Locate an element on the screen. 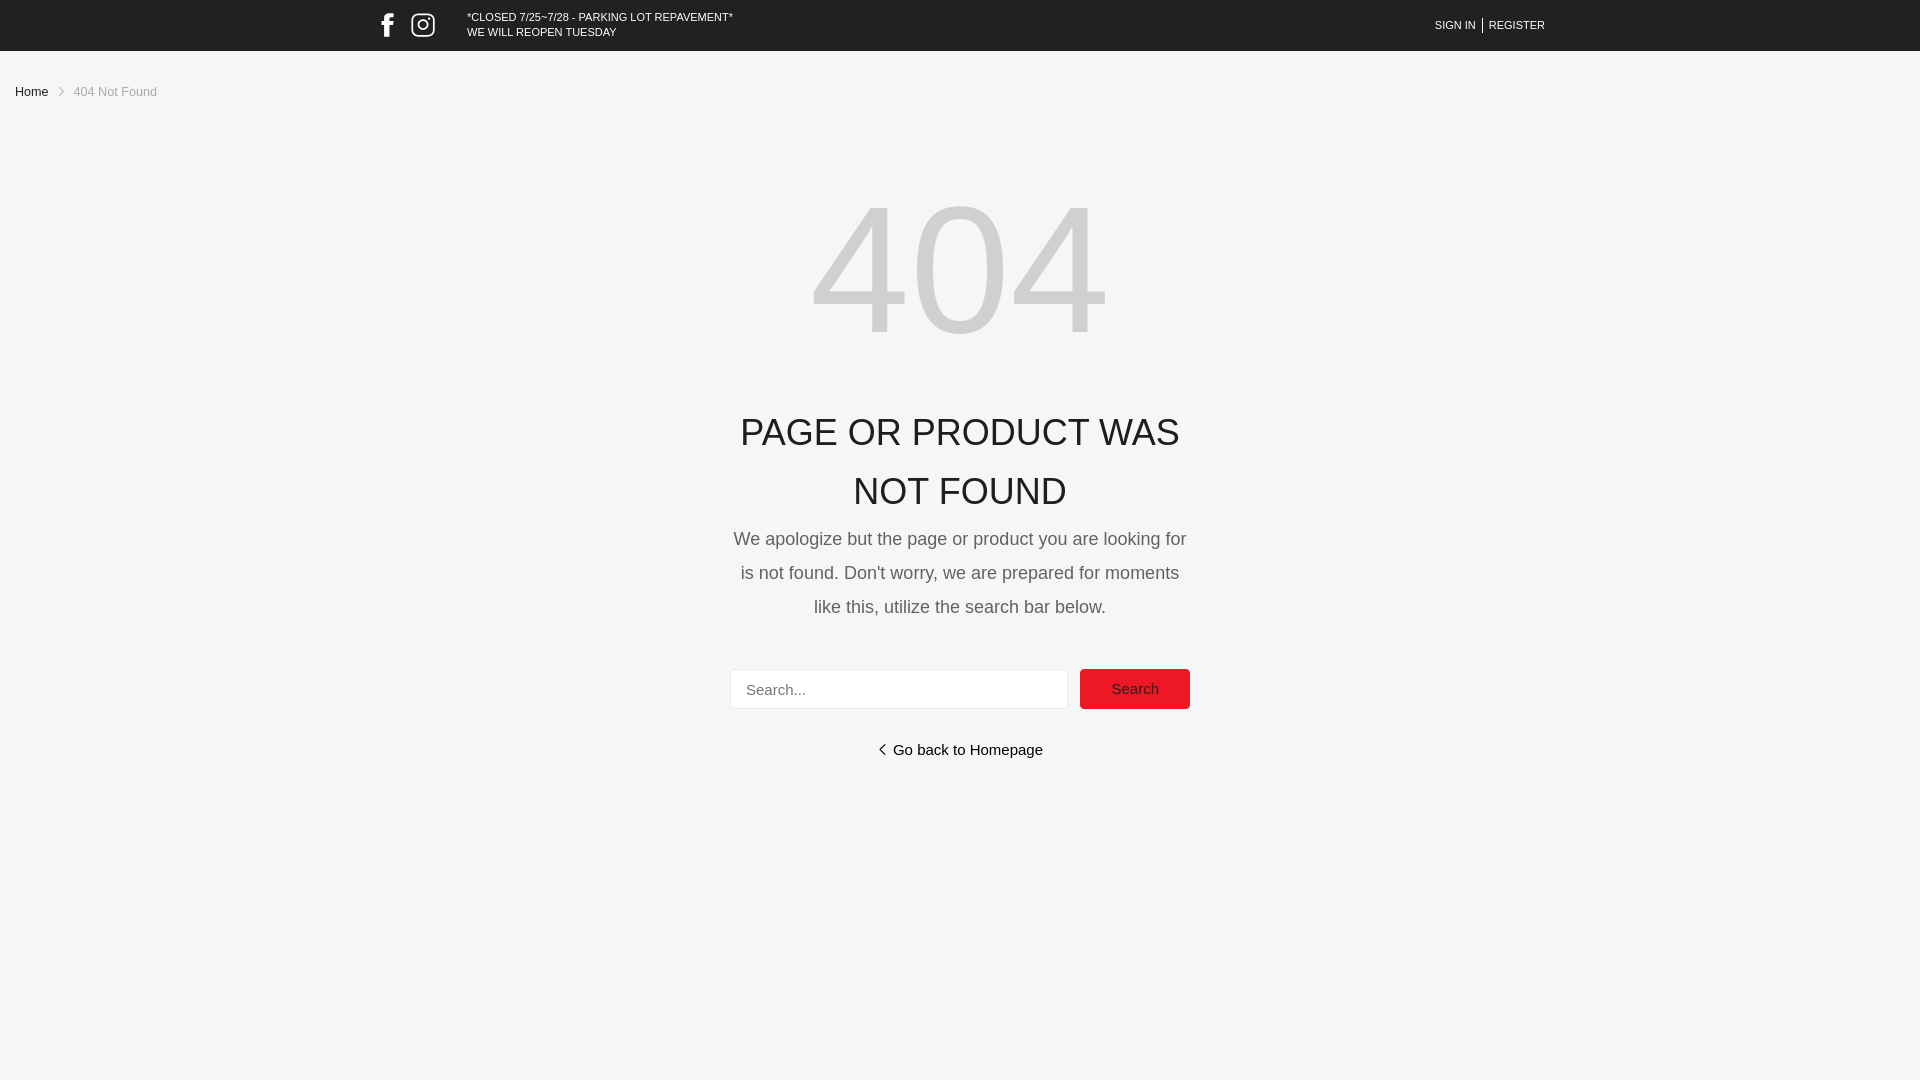  Facebook is located at coordinates (386, 24).